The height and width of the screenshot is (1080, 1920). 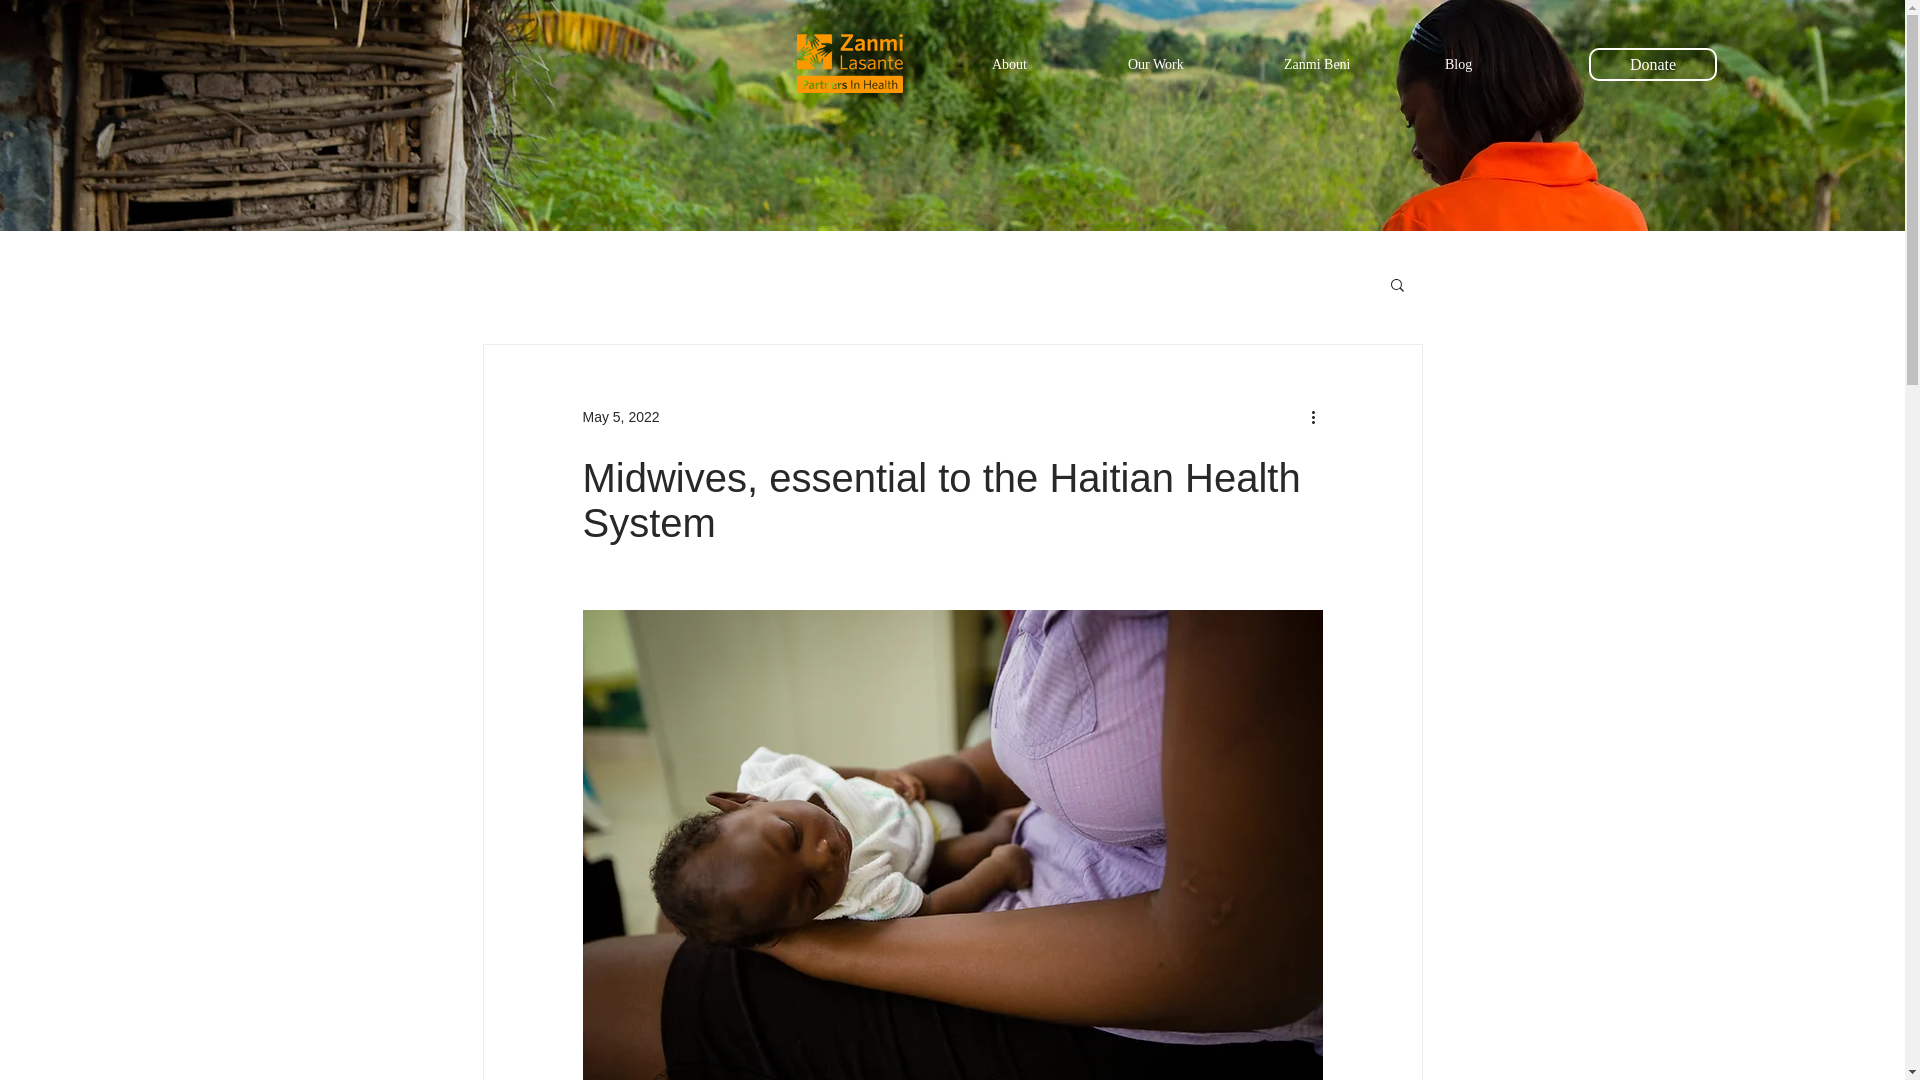 I want to click on Zanmi Beni, so click(x=1350, y=64).